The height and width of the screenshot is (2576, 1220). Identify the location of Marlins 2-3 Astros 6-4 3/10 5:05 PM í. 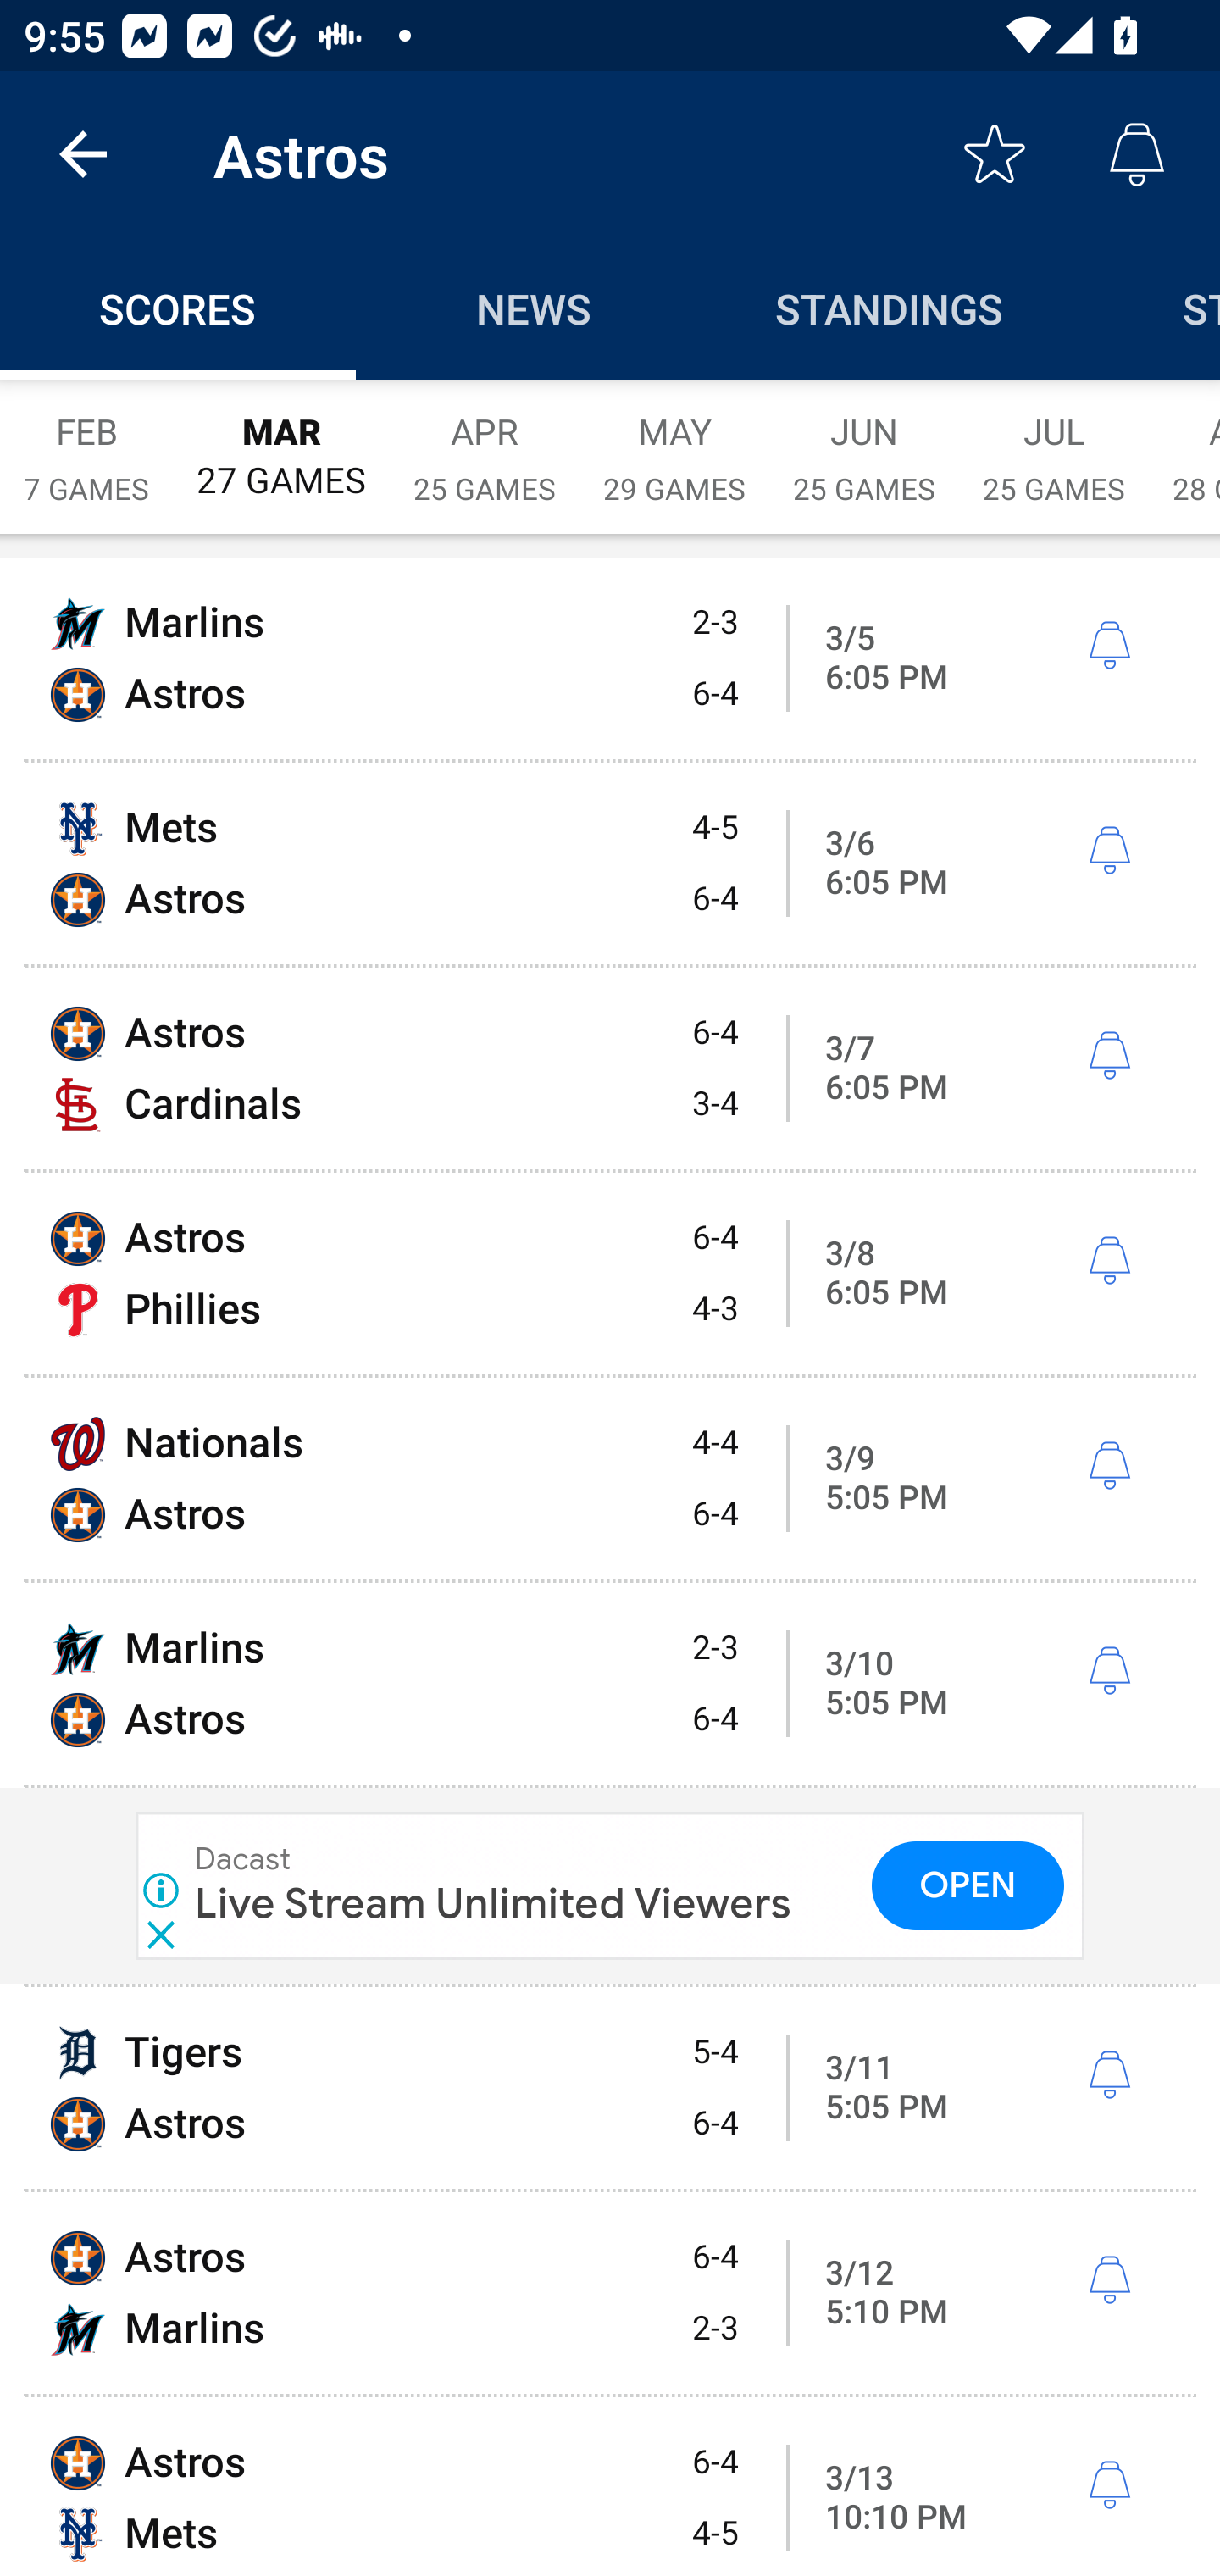
(610, 1683).